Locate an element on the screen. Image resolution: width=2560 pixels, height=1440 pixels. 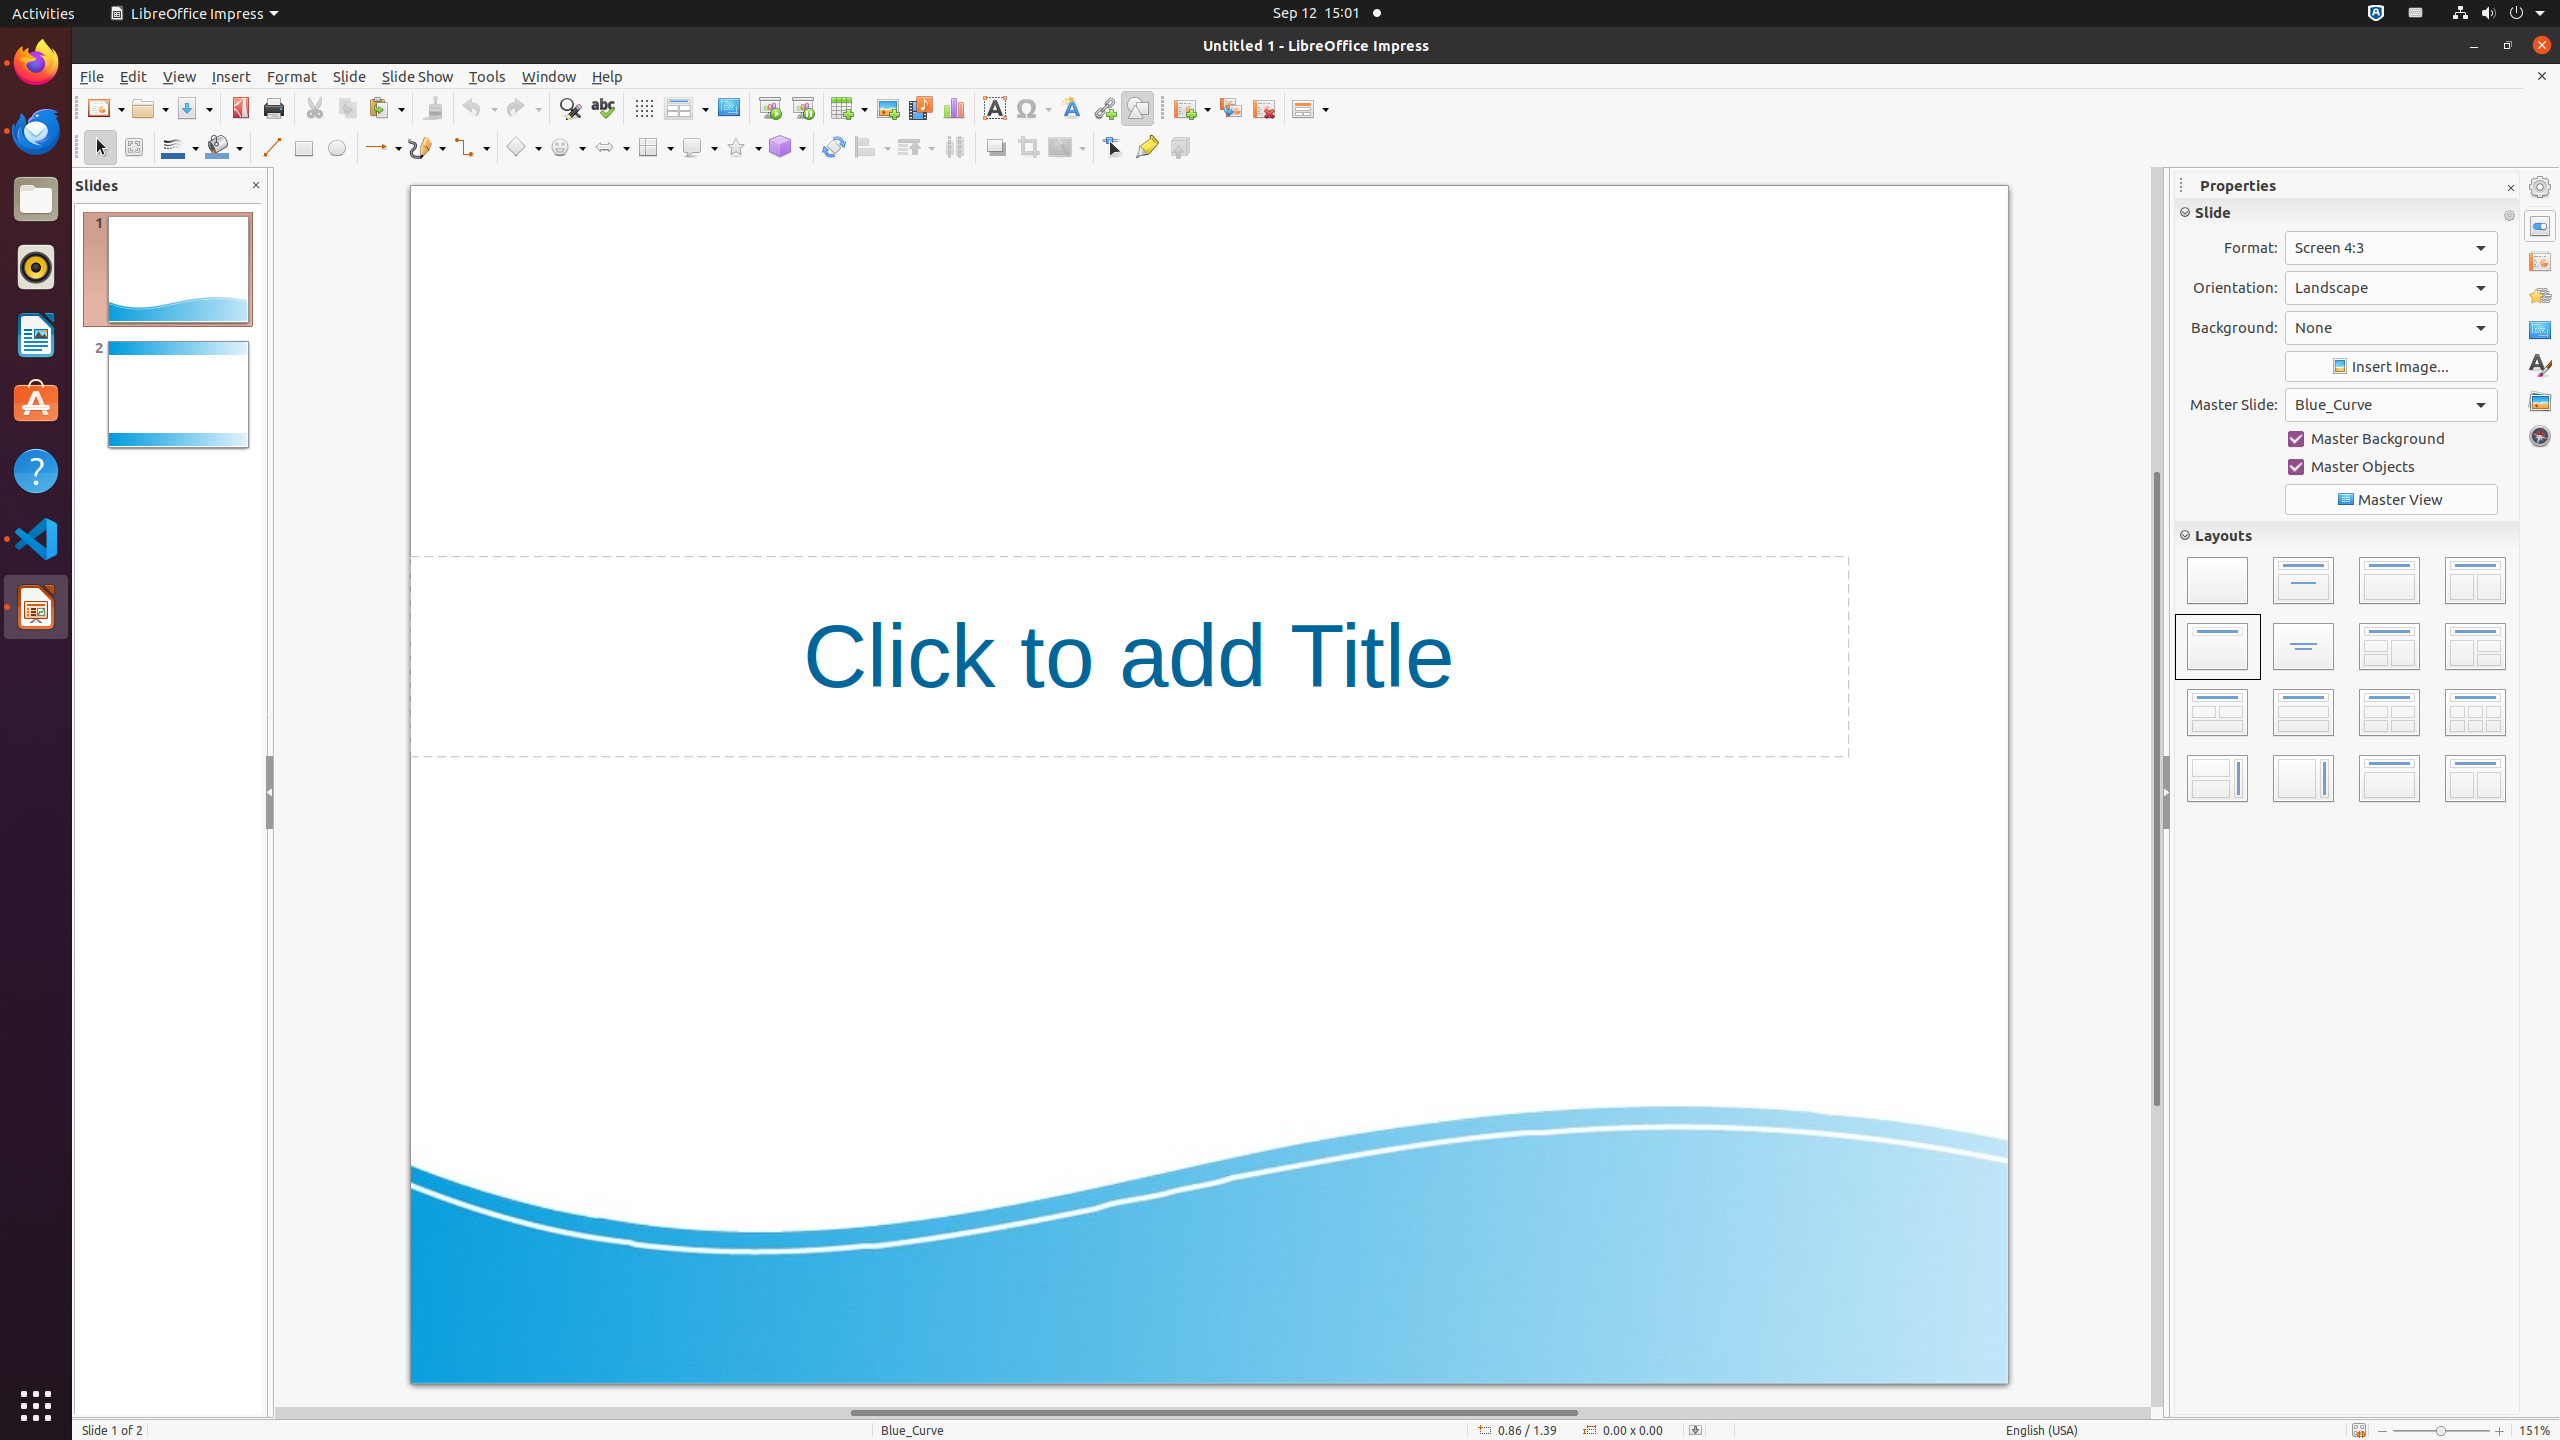
Strikethrough is located at coordinates (2280, 294).